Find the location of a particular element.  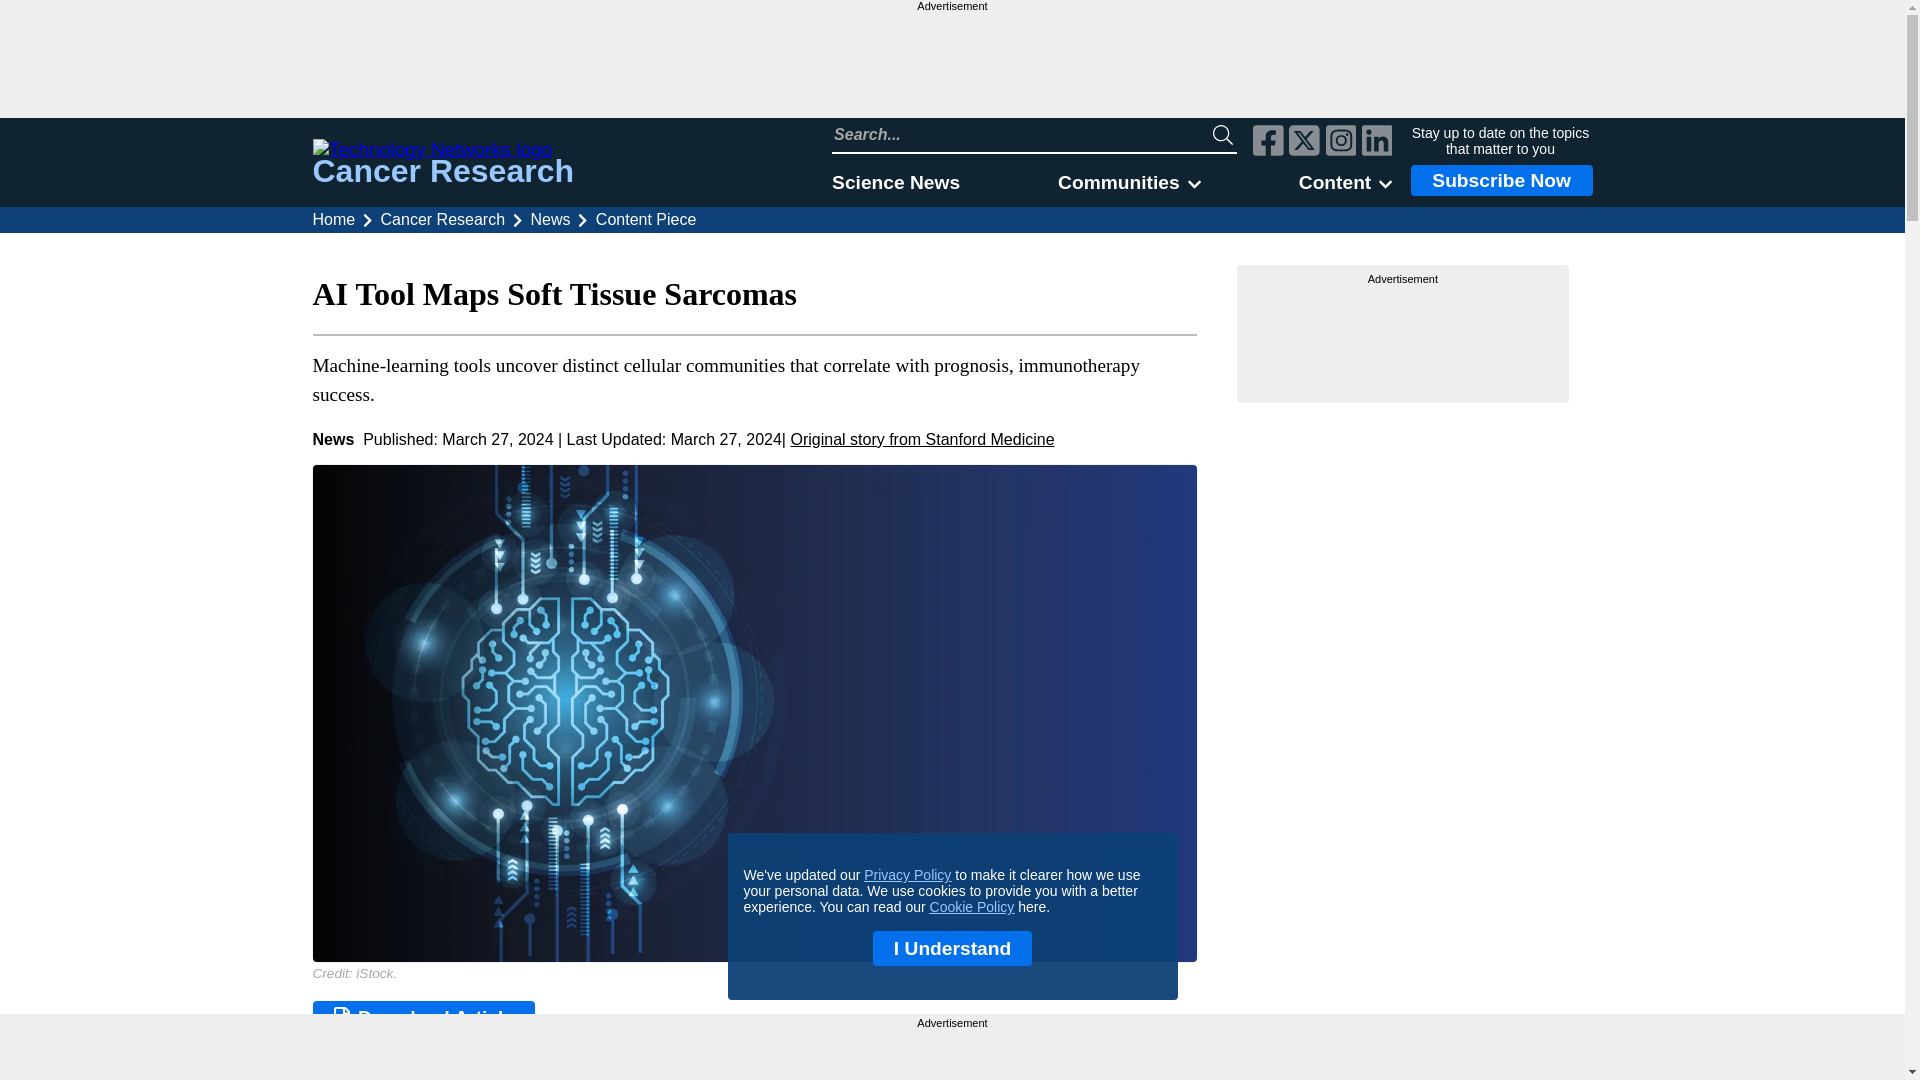

Technology Networks logo is located at coordinates (442, 150).